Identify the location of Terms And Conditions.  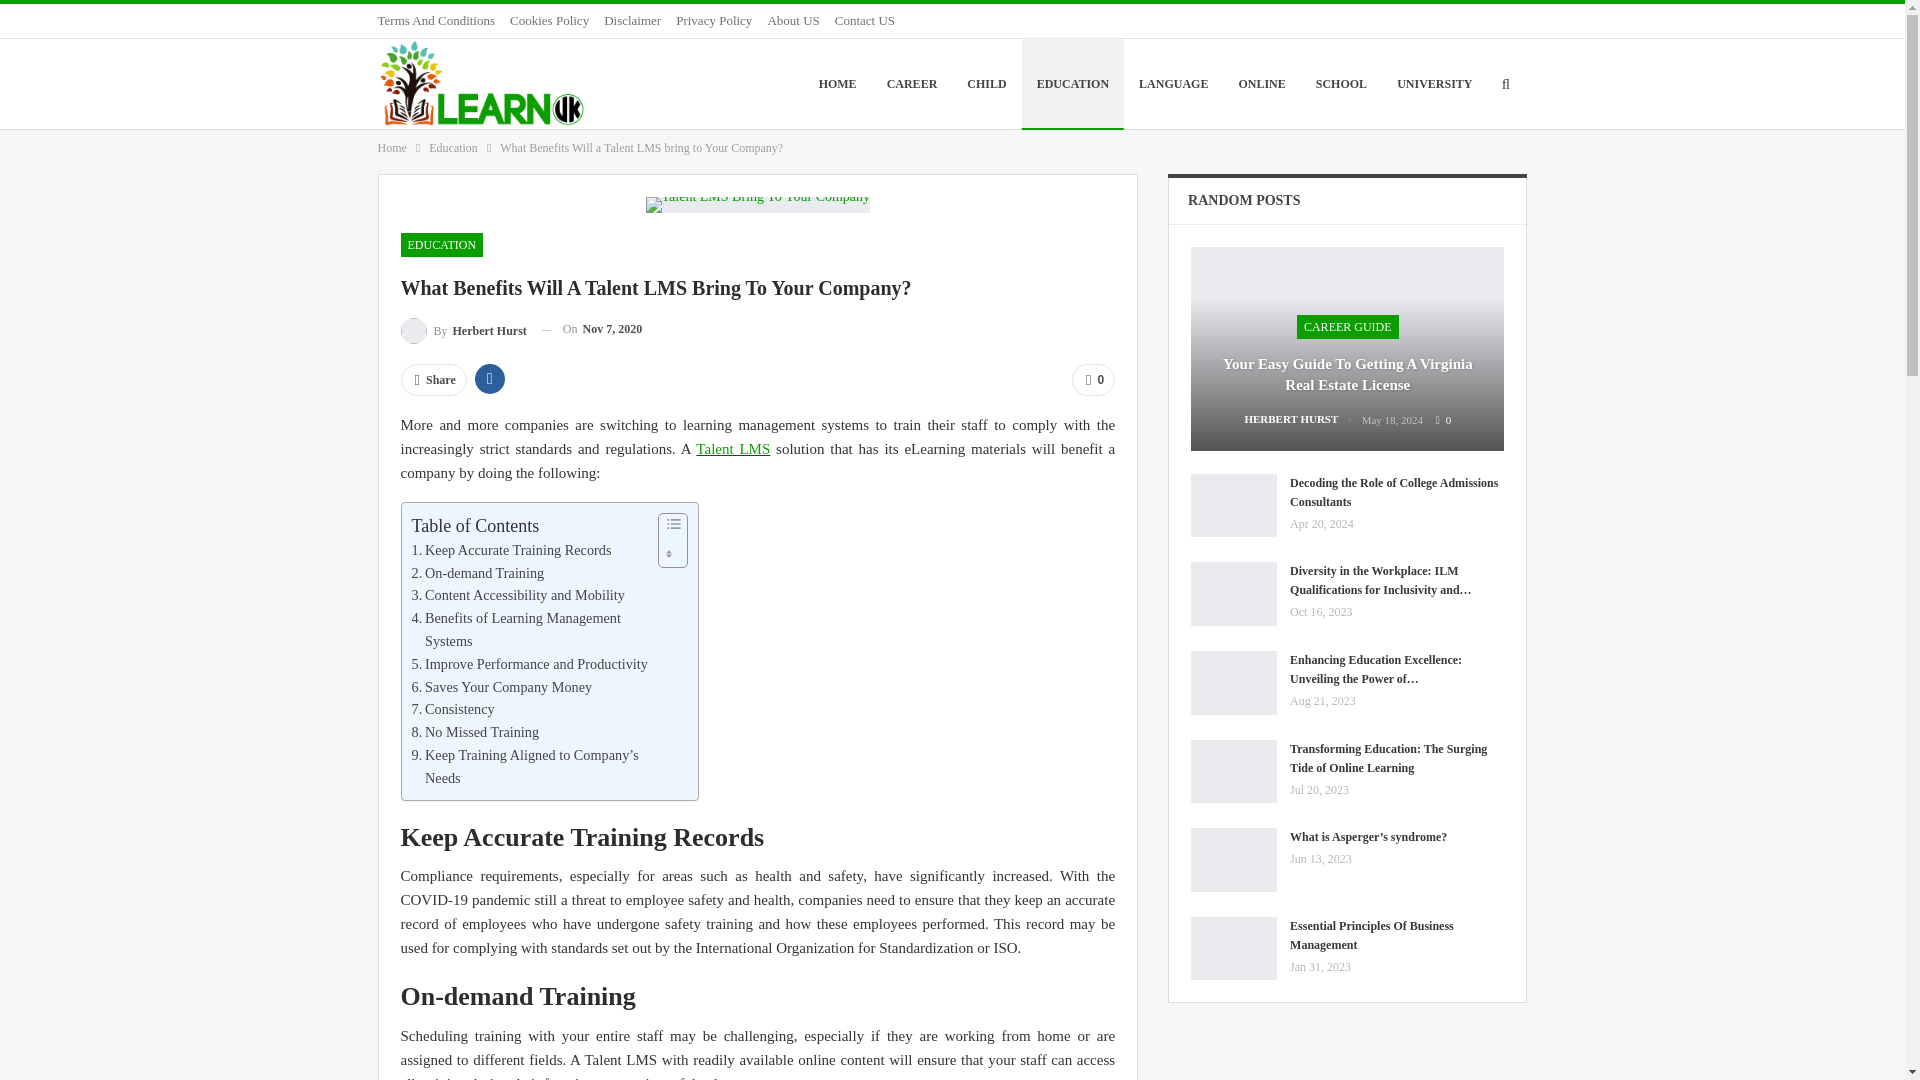
(436, 20).